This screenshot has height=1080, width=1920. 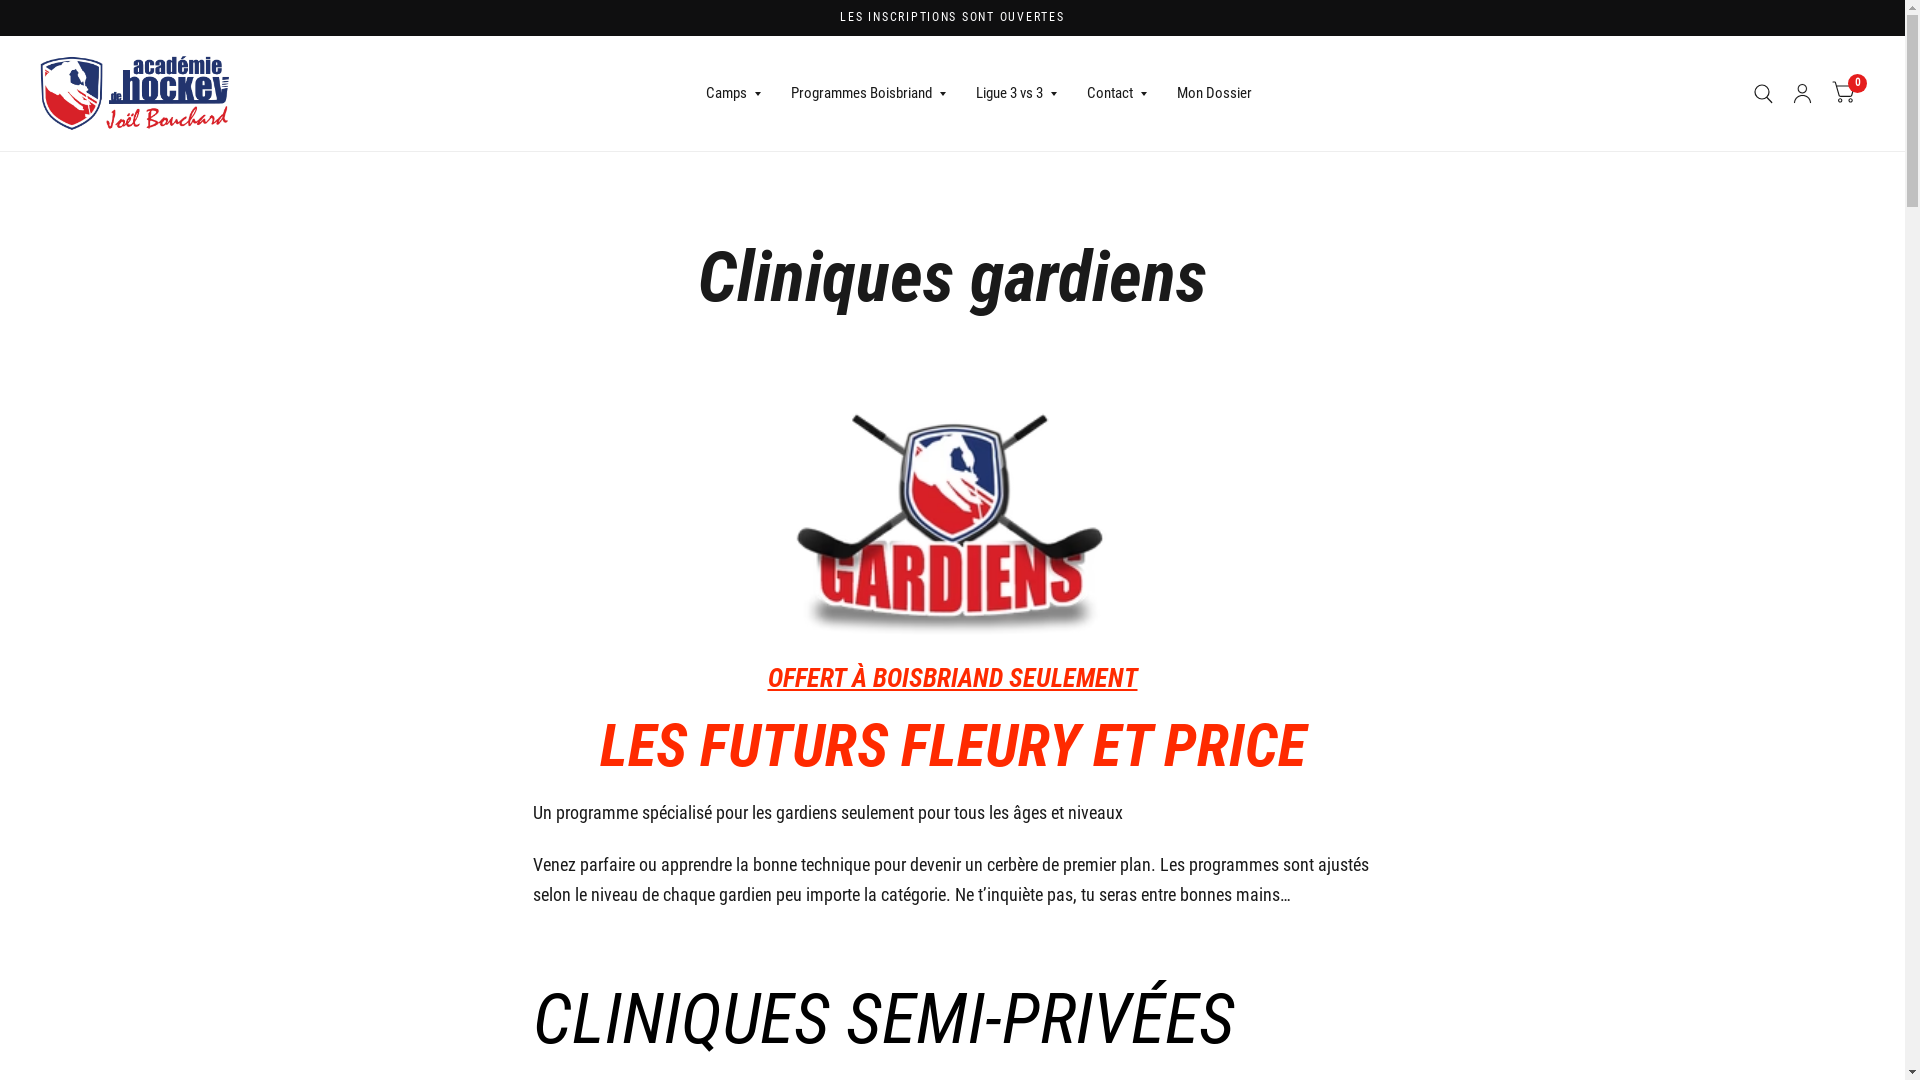 I want to click on Mon compte, so click(x=1802, y=94).